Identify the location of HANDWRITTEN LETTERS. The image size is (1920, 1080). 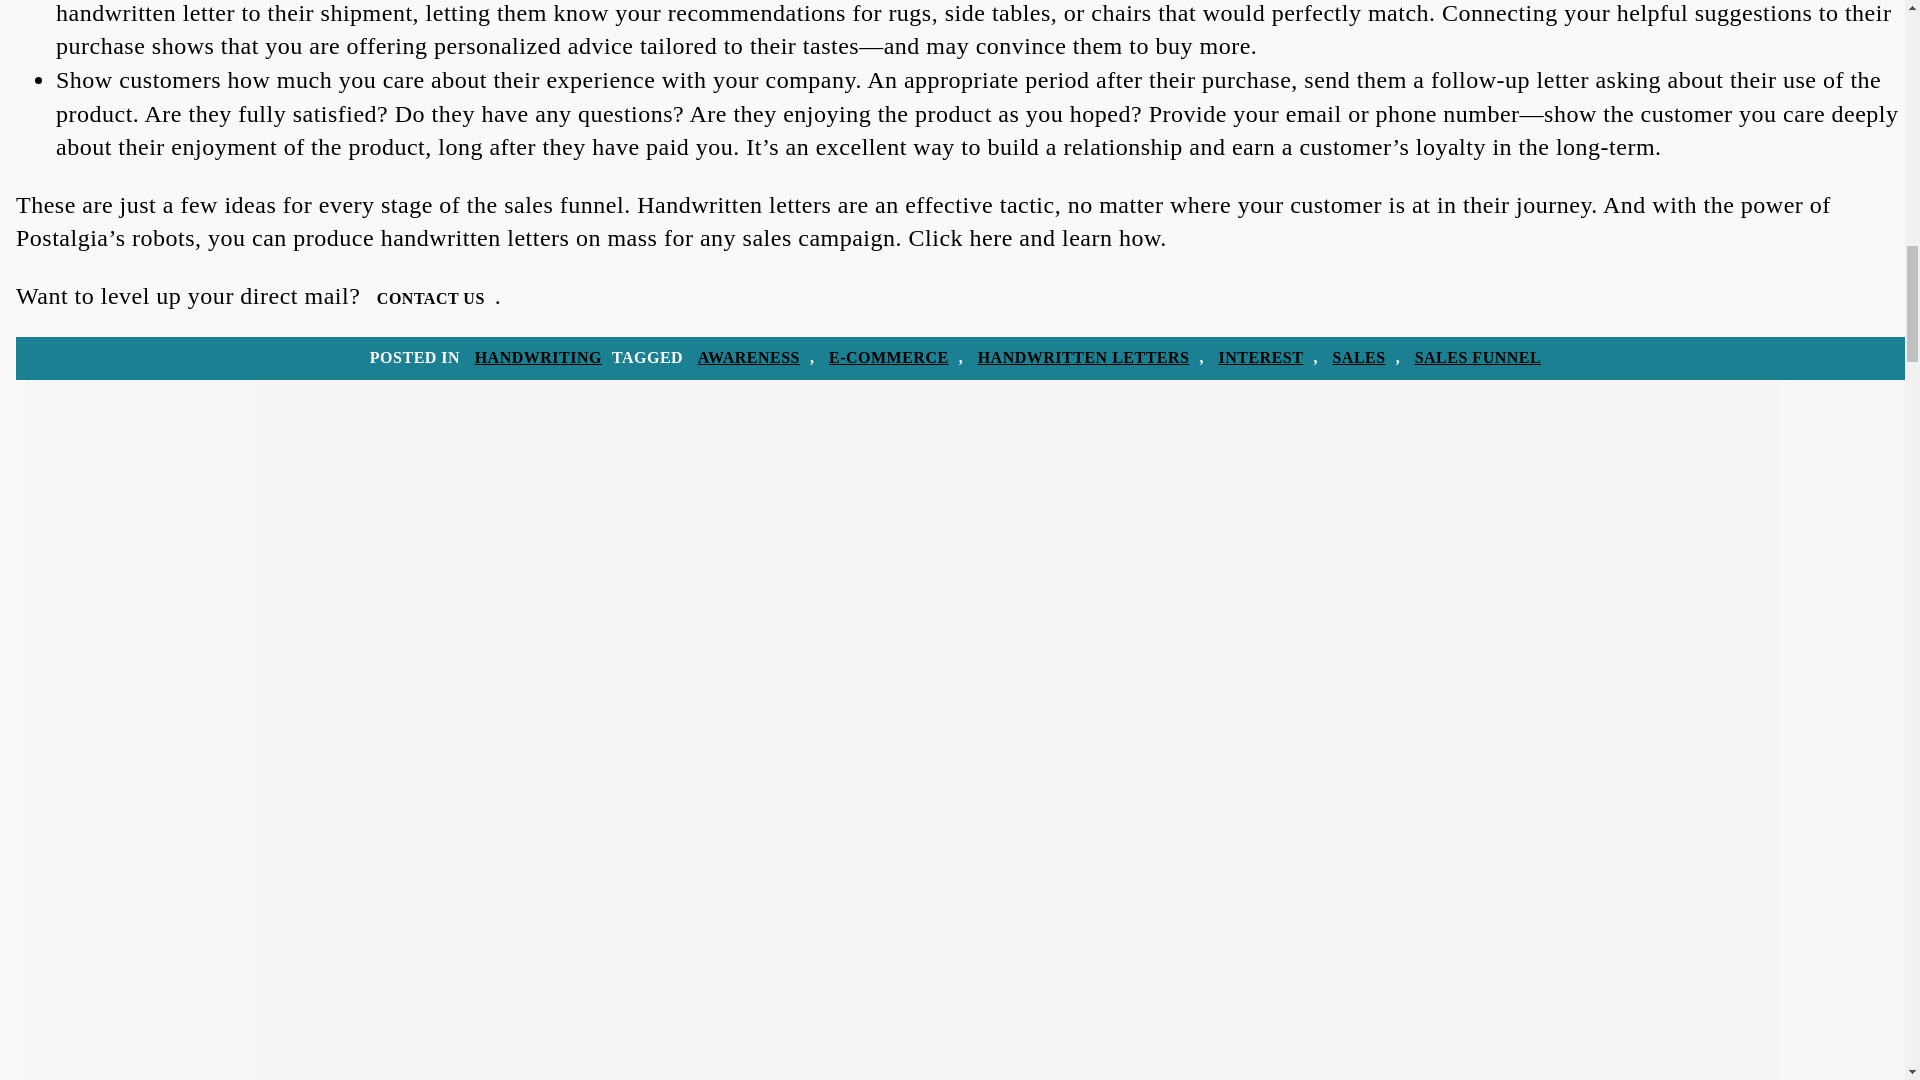
(1084, 357).